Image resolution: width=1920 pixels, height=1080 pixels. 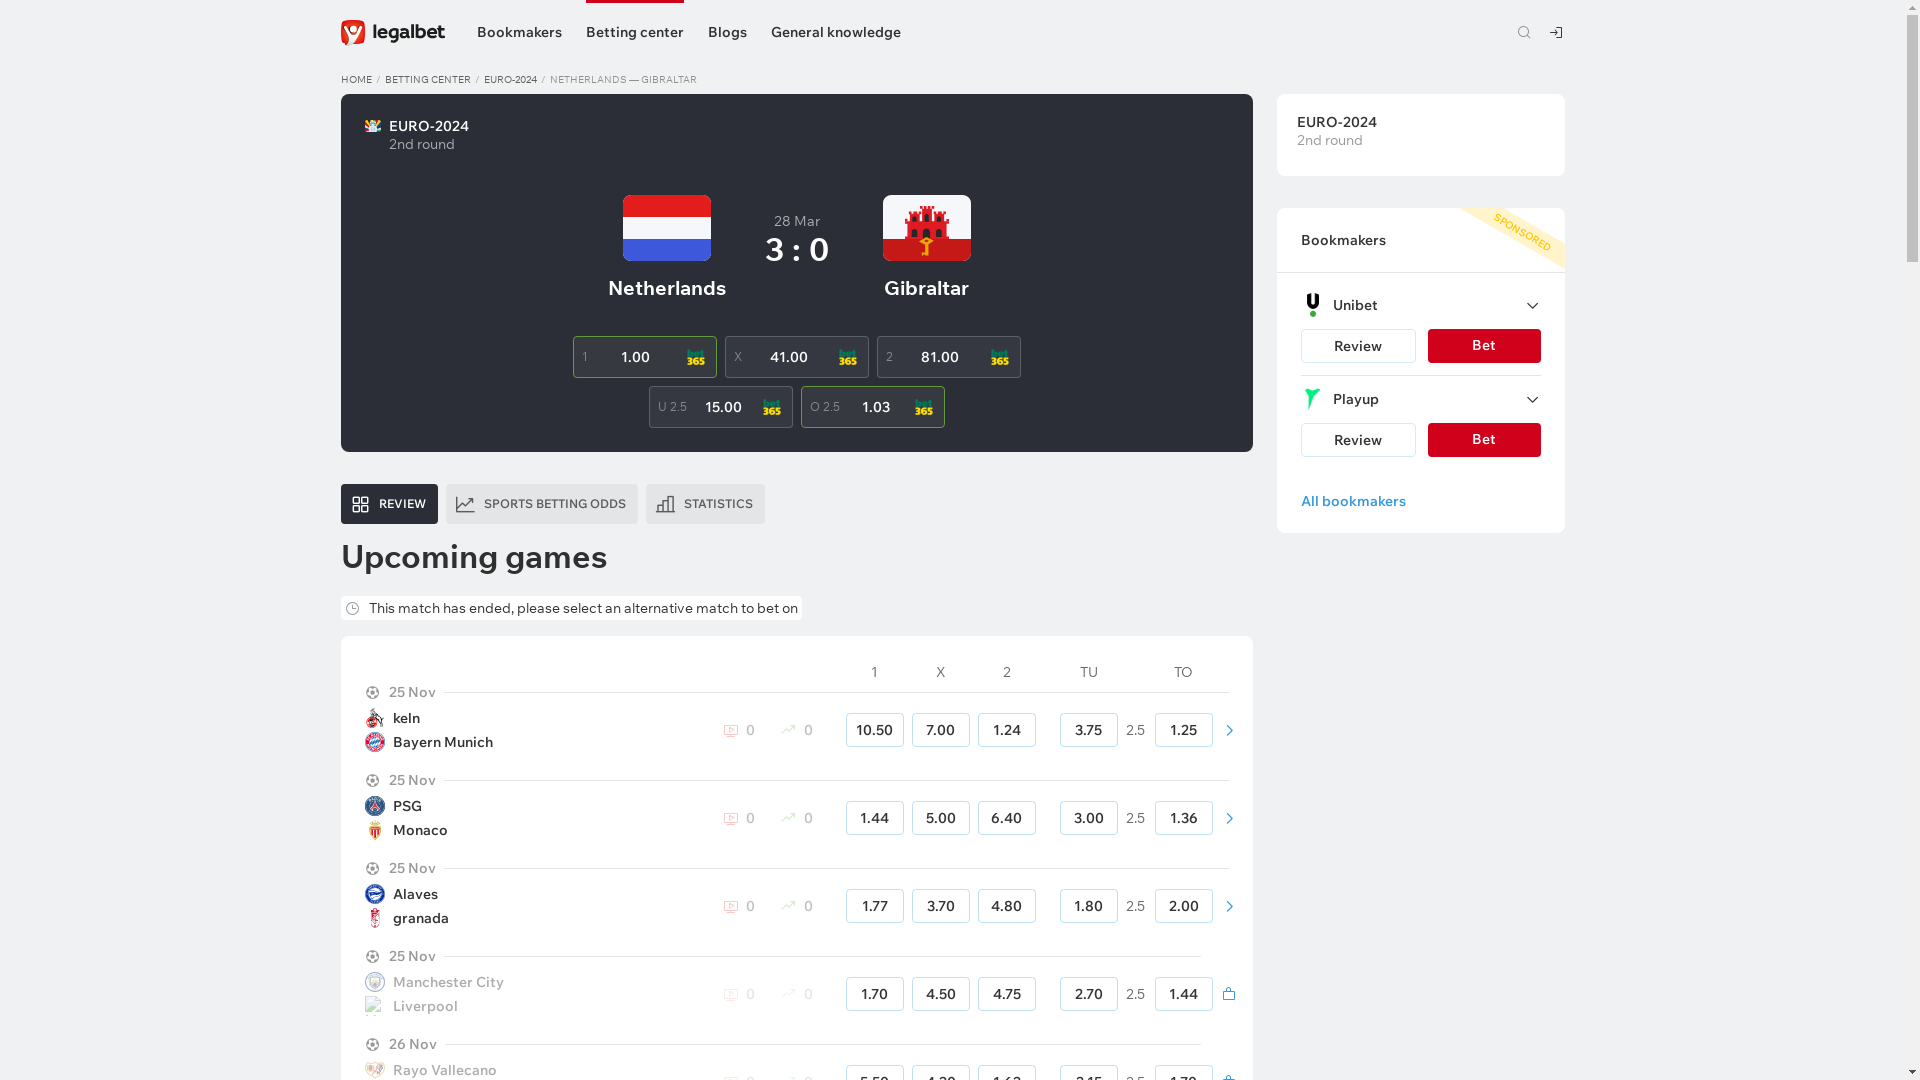 What do you see at coordinates (796, 357) in the screenshot?
I see `X
41.00` at bounding box center [796, 357].